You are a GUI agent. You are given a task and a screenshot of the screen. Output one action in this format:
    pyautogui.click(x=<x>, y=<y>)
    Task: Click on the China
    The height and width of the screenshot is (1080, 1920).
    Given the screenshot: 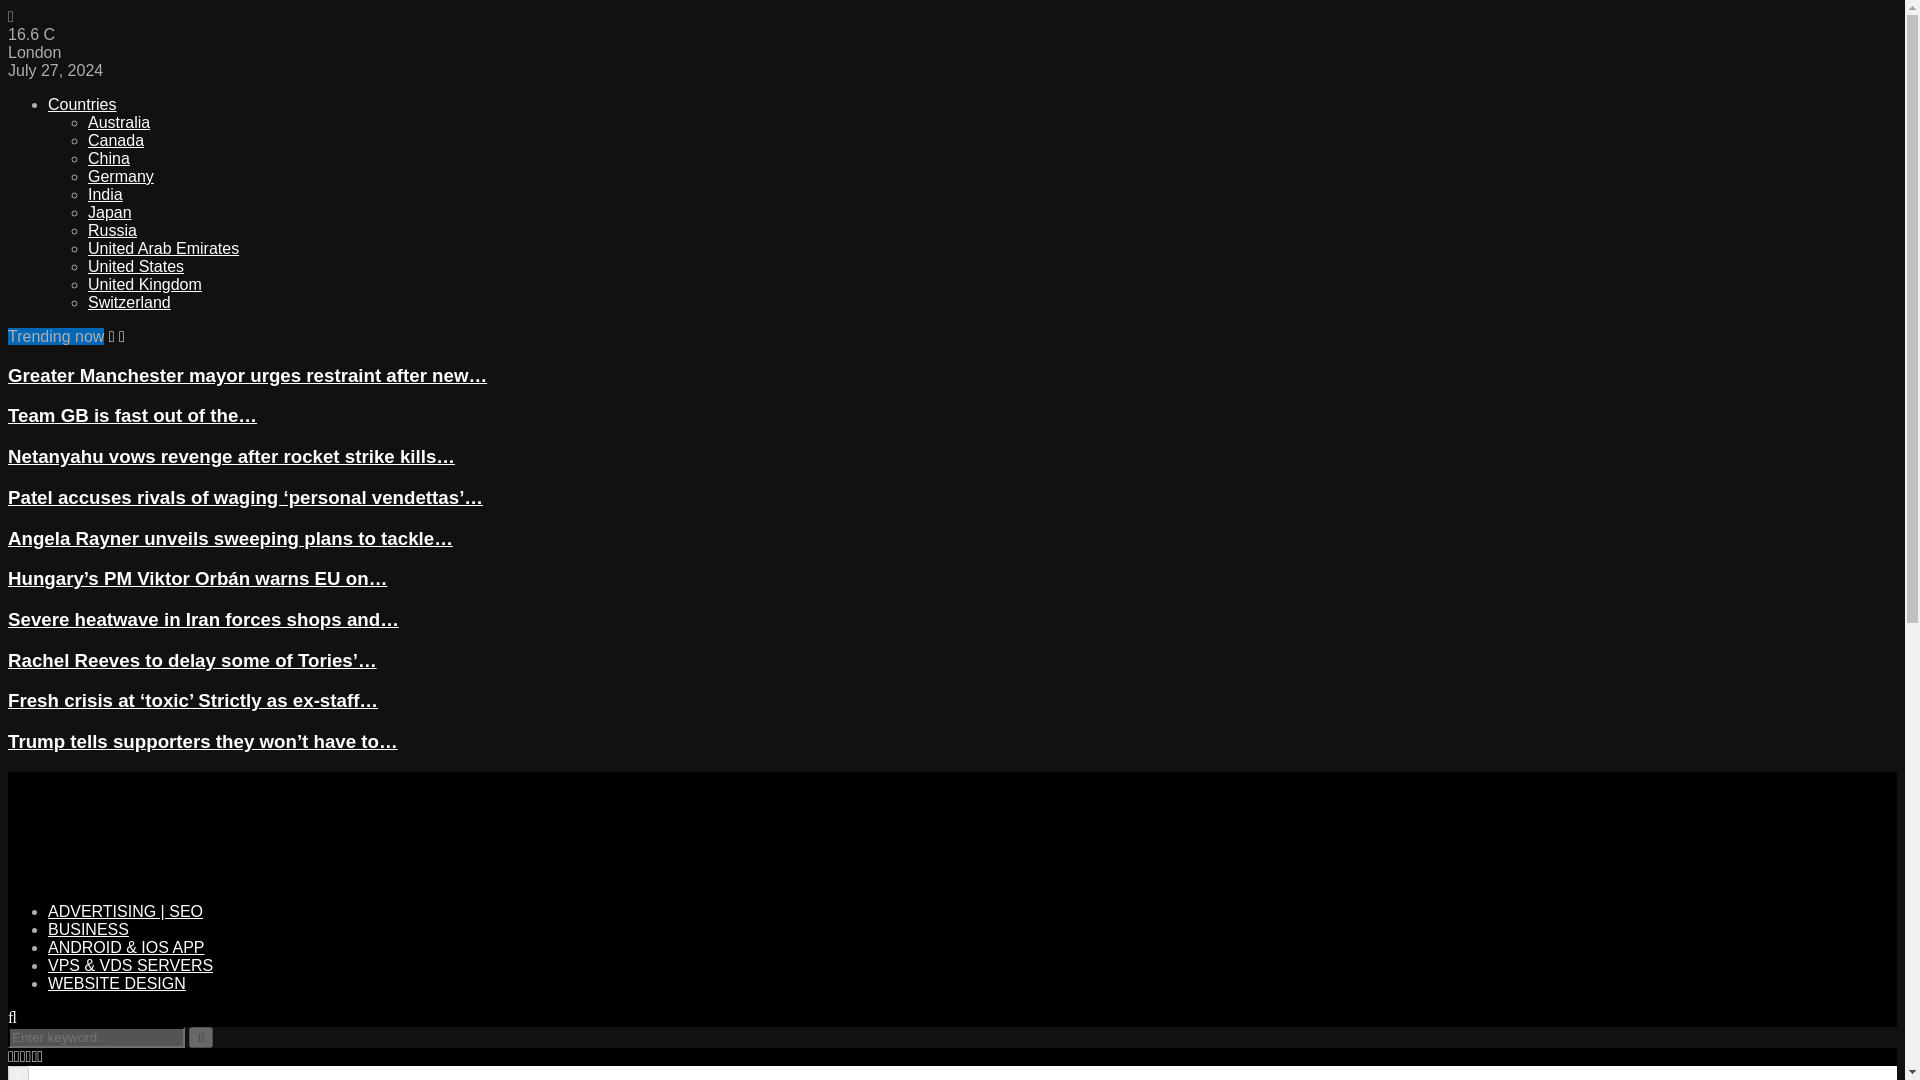 What is the action you would take?
    pyautogui.click(x=109, y=158)
    